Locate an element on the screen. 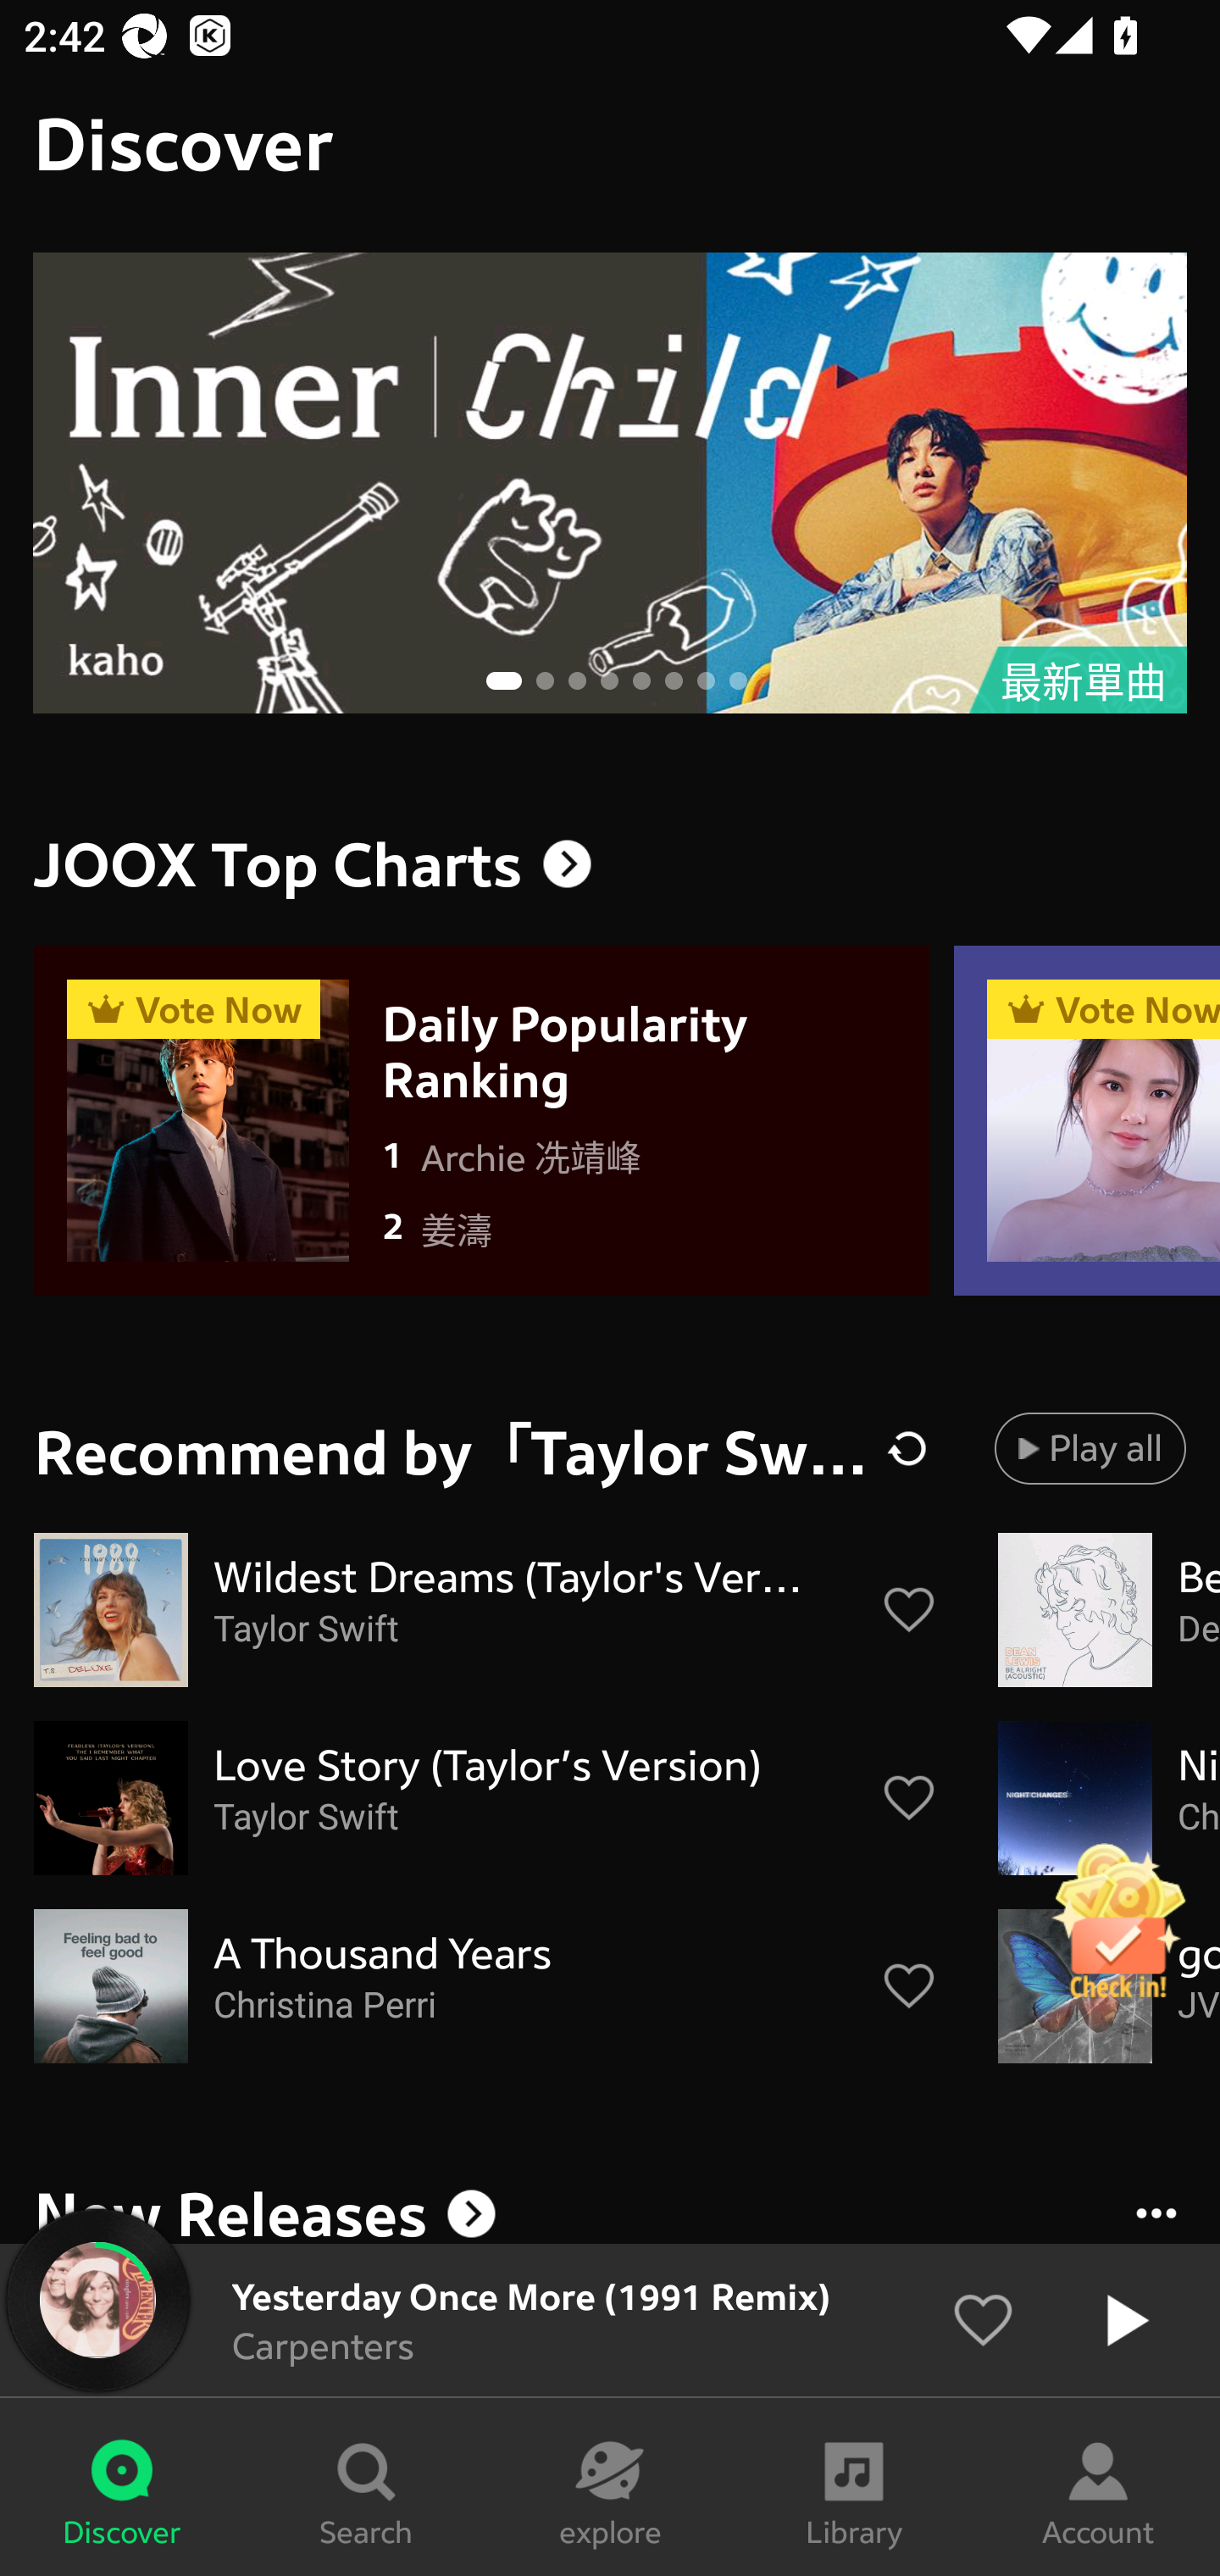 The width and height of the screenshot is (1220, 2576). Yesterday Once More (1991 Remix) Carpenters is located at coordinates (610, 2320).